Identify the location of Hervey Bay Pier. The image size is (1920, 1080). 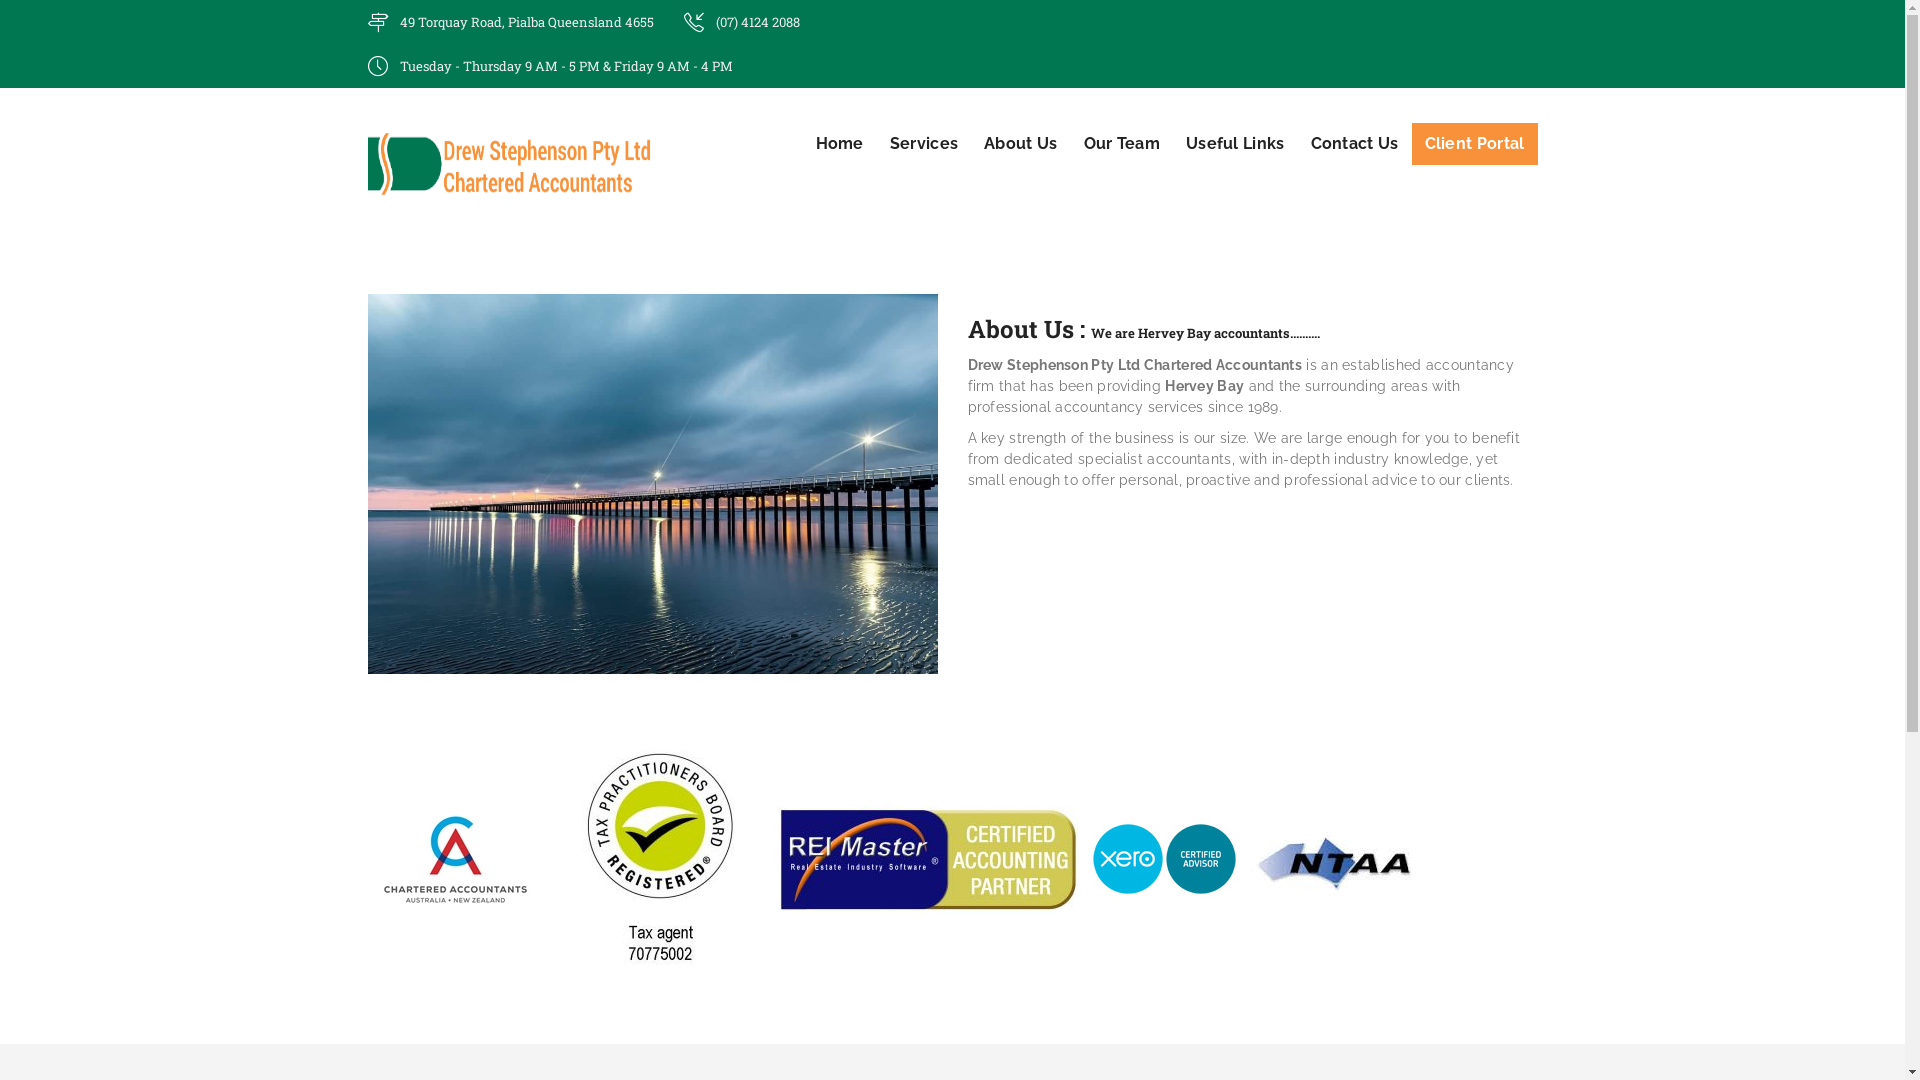
(653, 484).